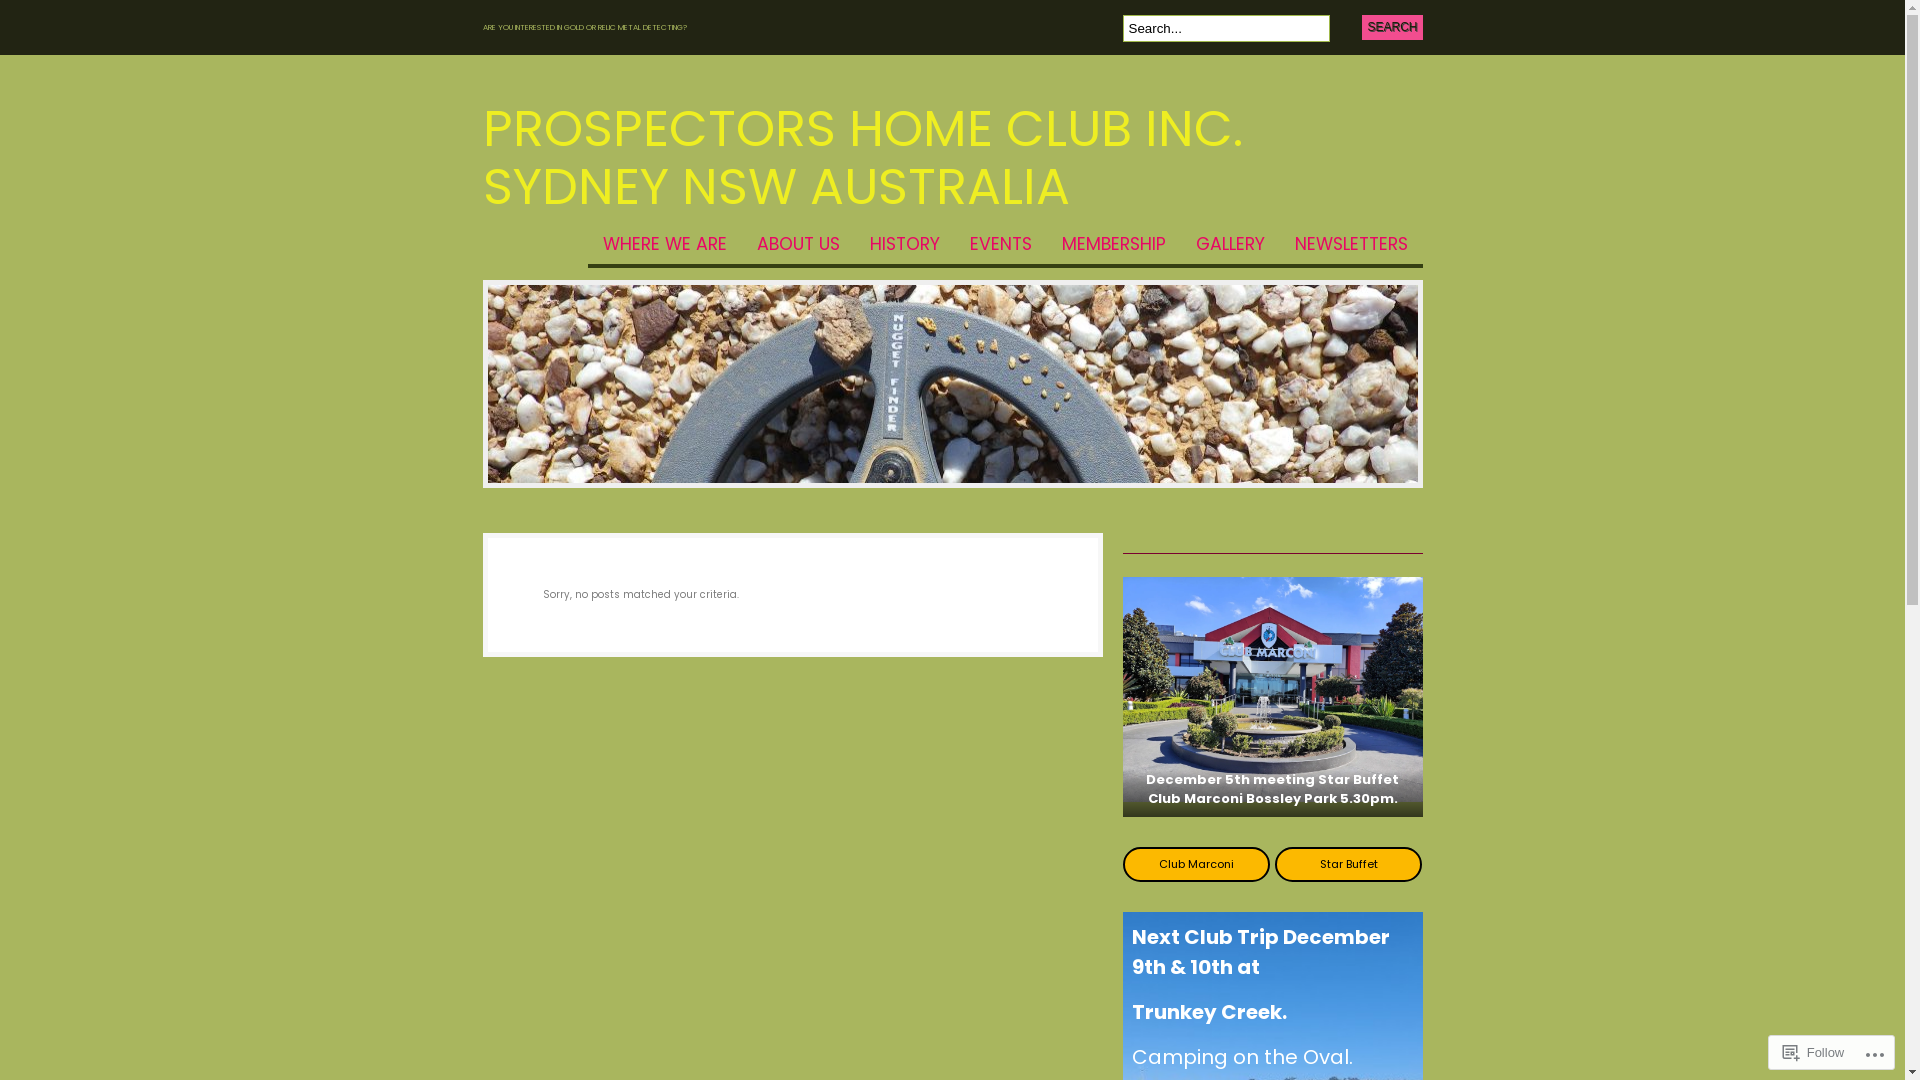  What do you see at coordinates (1352, 252) in the screenshot?
I see `NEWSLETTERS` at bounding box center [1352, 252].